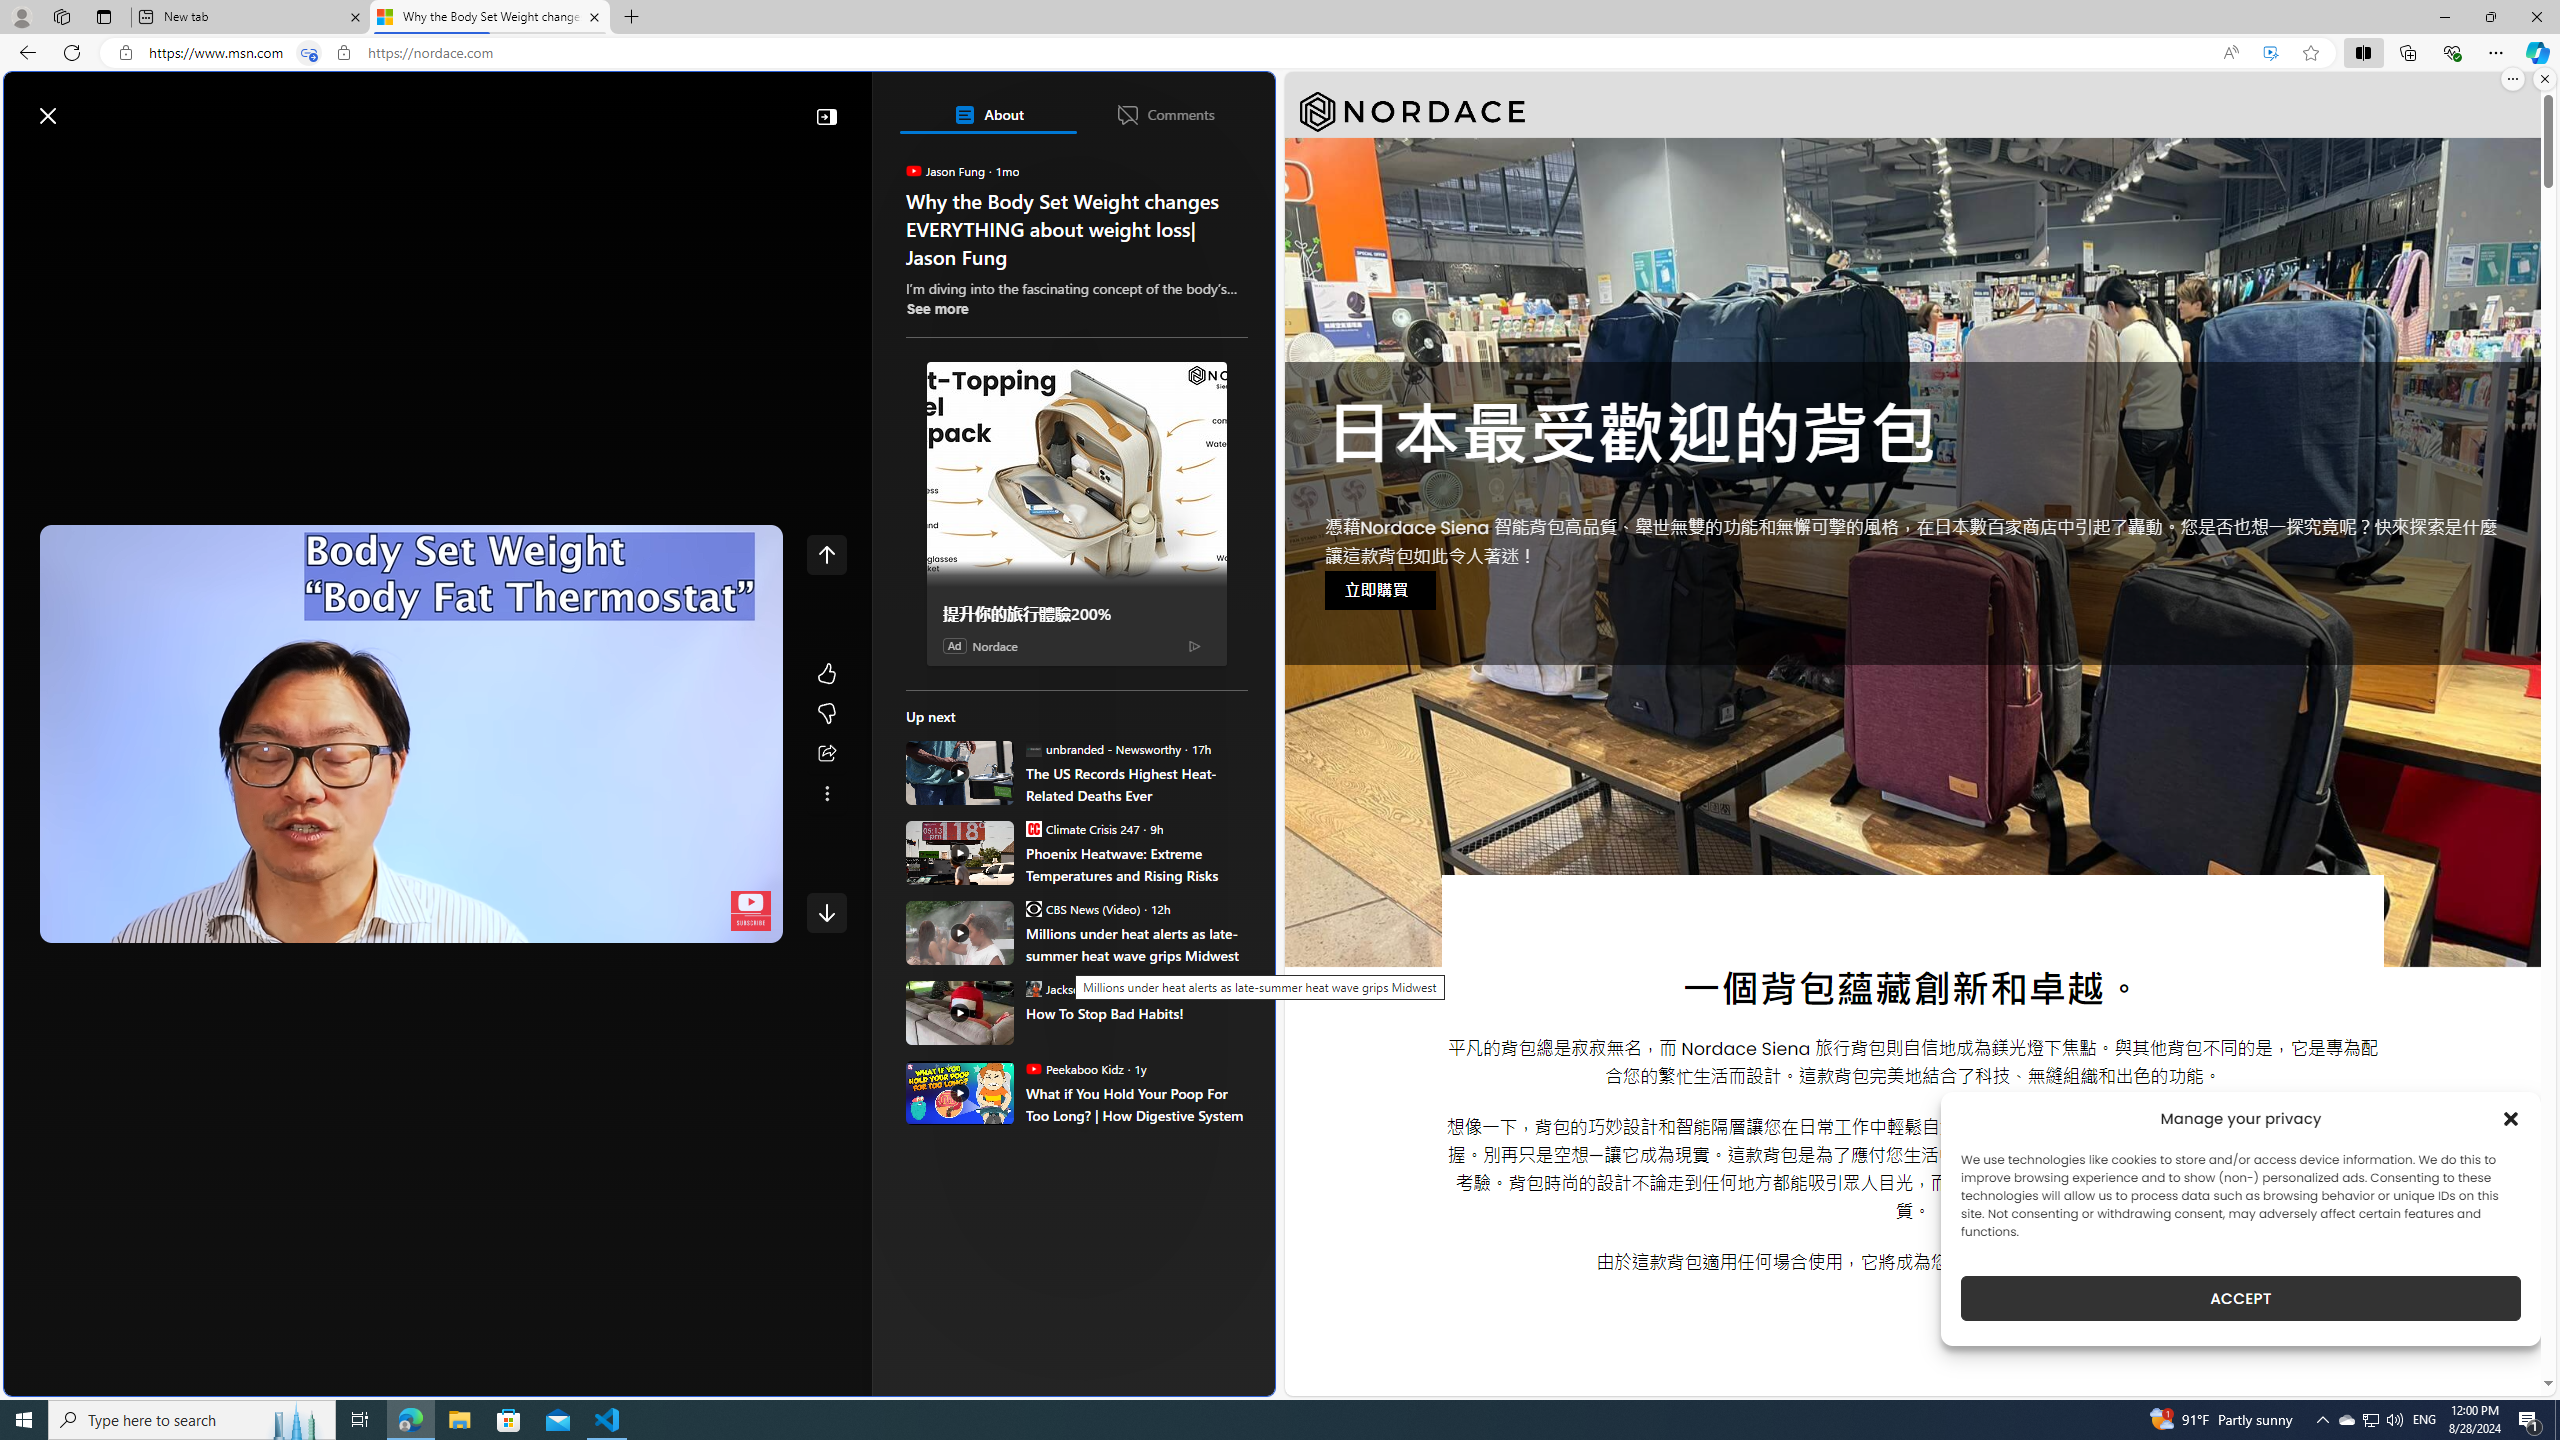  I want to click on Seek slider, so click(410, 901).